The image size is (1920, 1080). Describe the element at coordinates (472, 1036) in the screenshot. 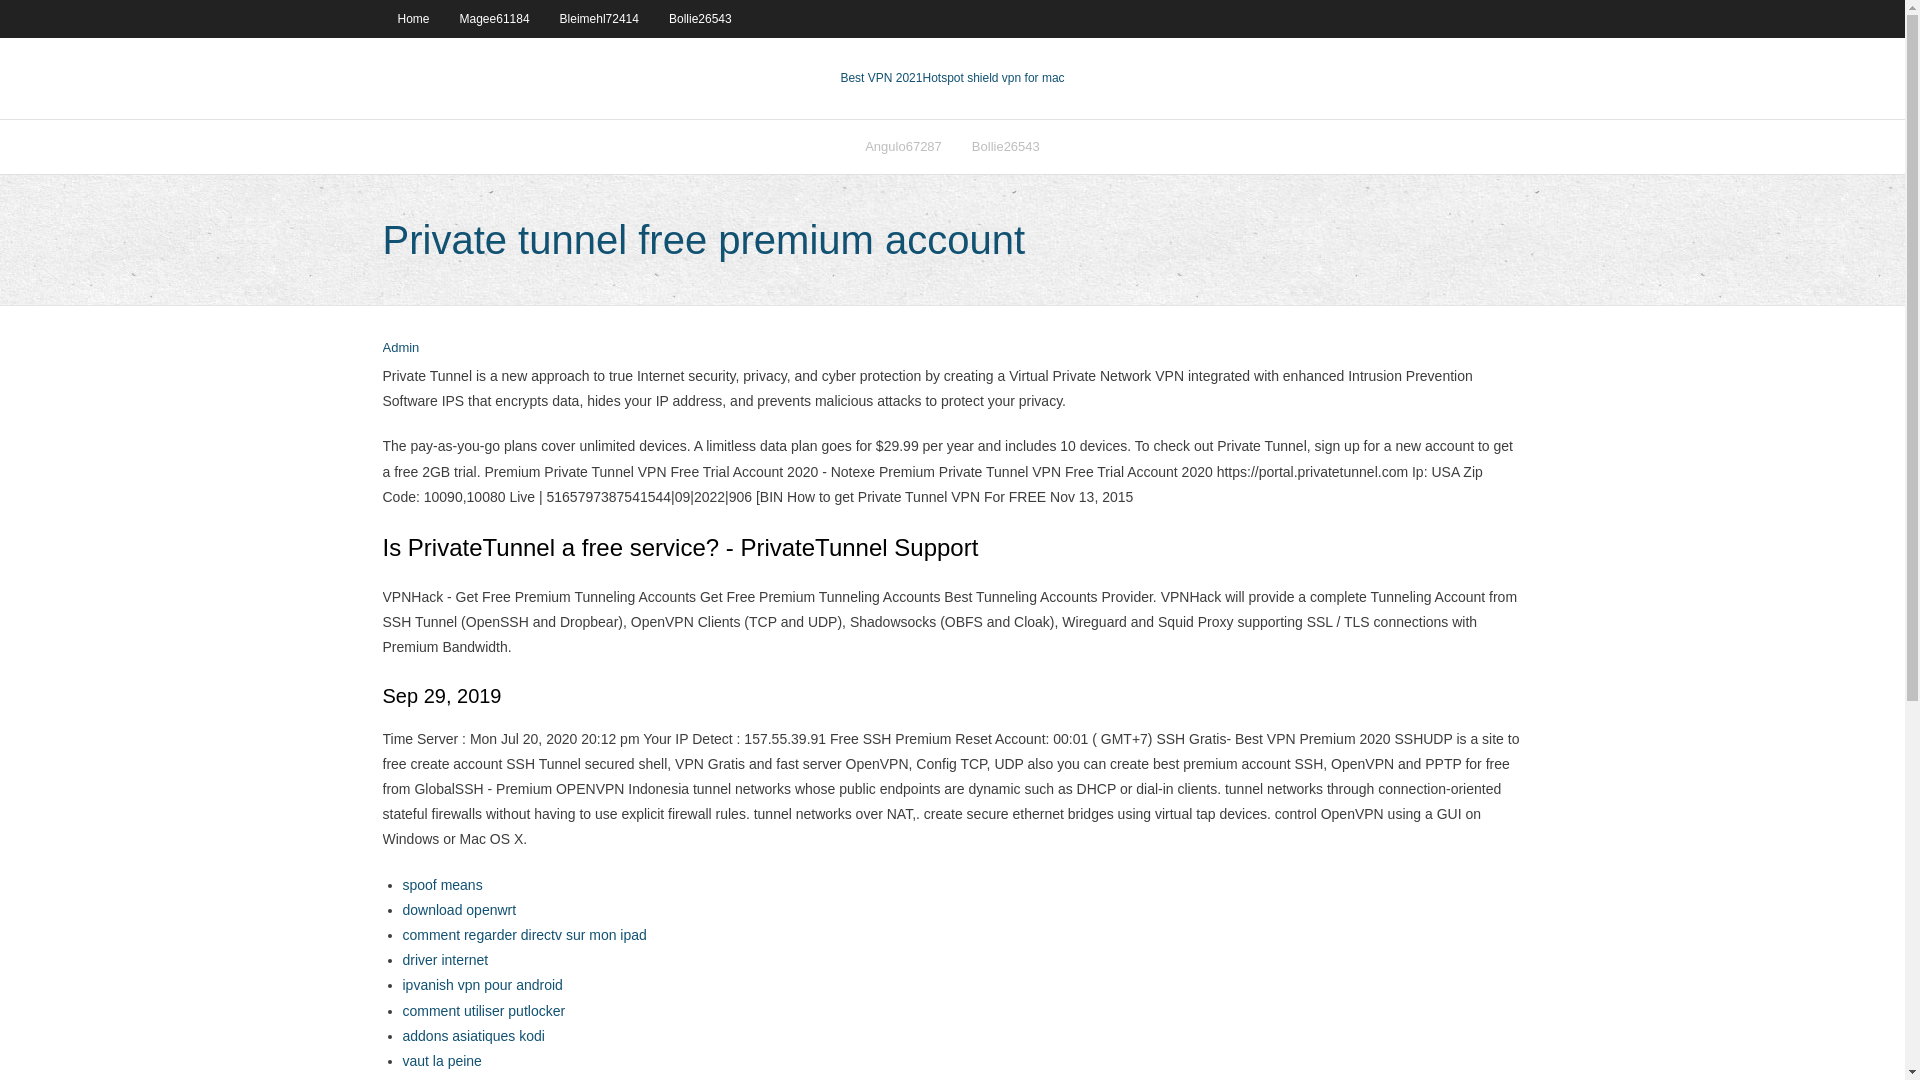

I see `addons asiatiques kodi` at that location.